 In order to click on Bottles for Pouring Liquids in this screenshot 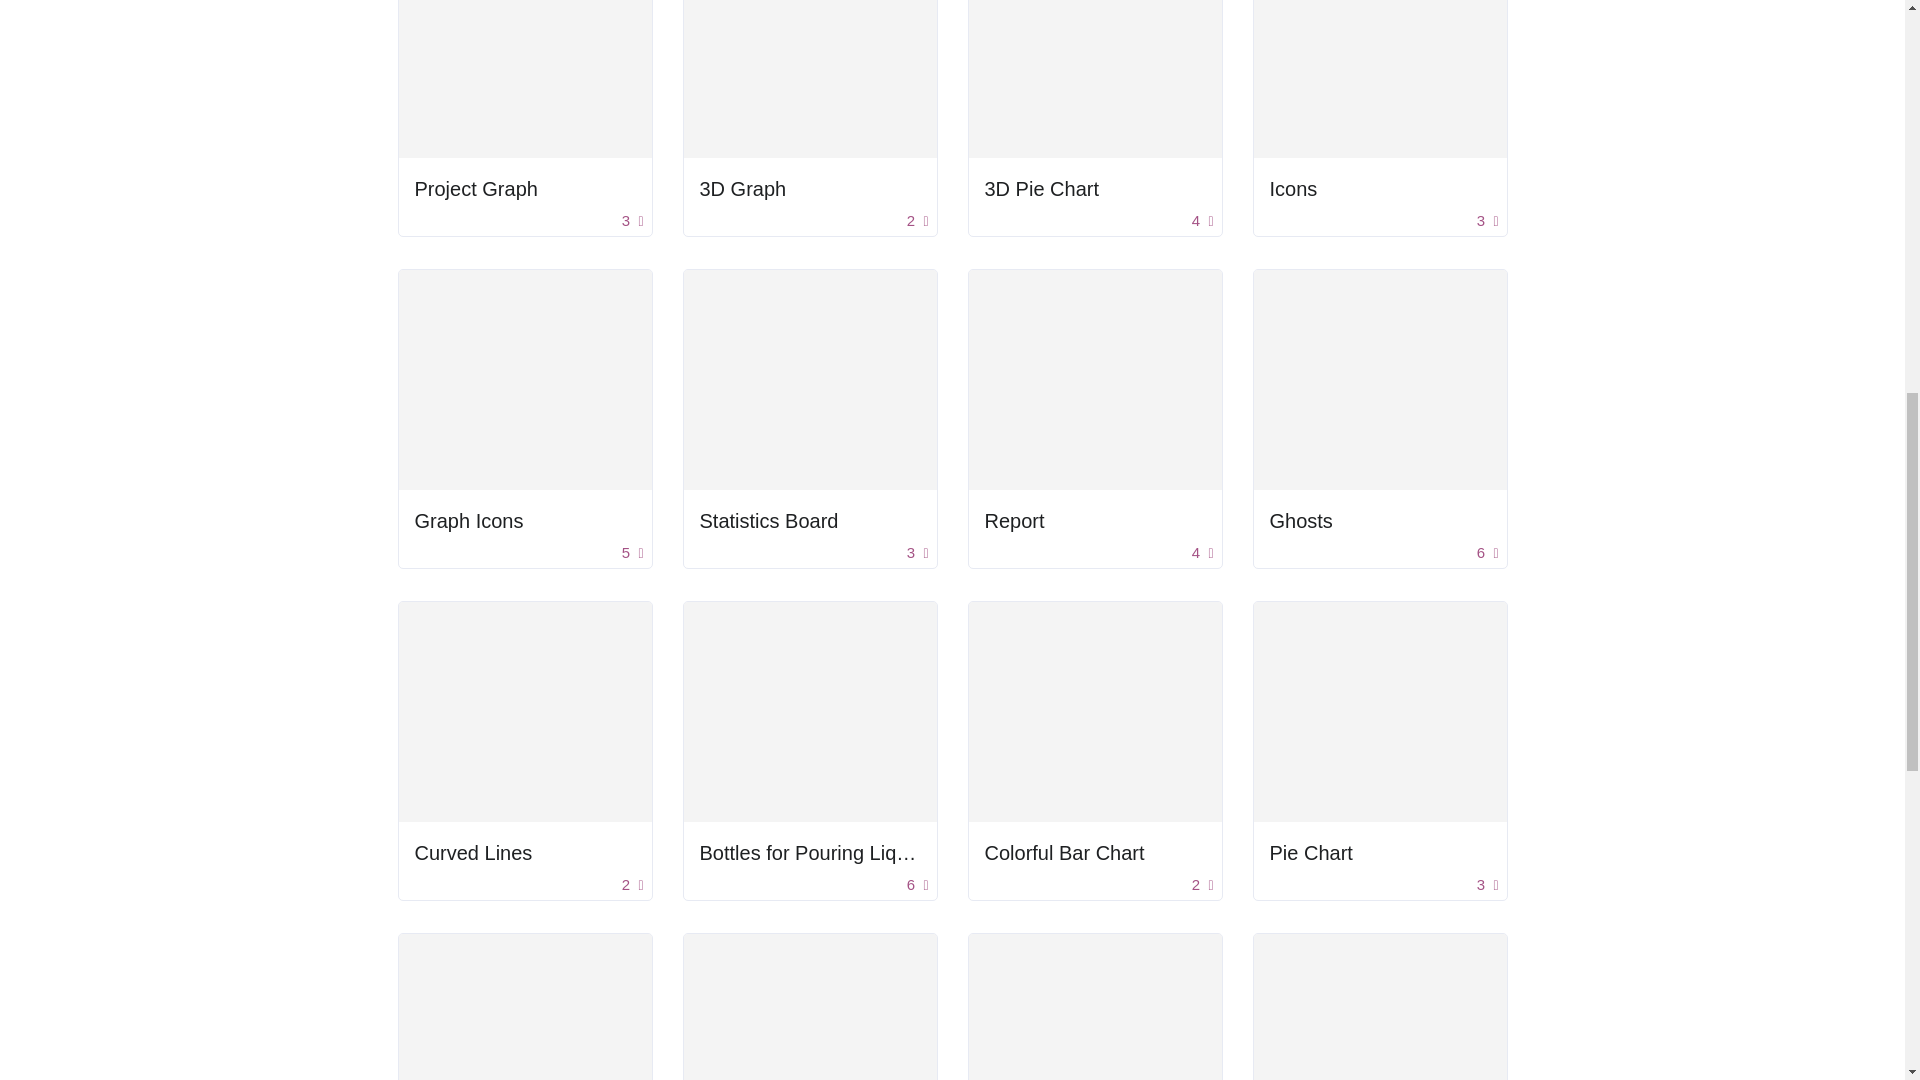, I will do `click(810, 853)`.